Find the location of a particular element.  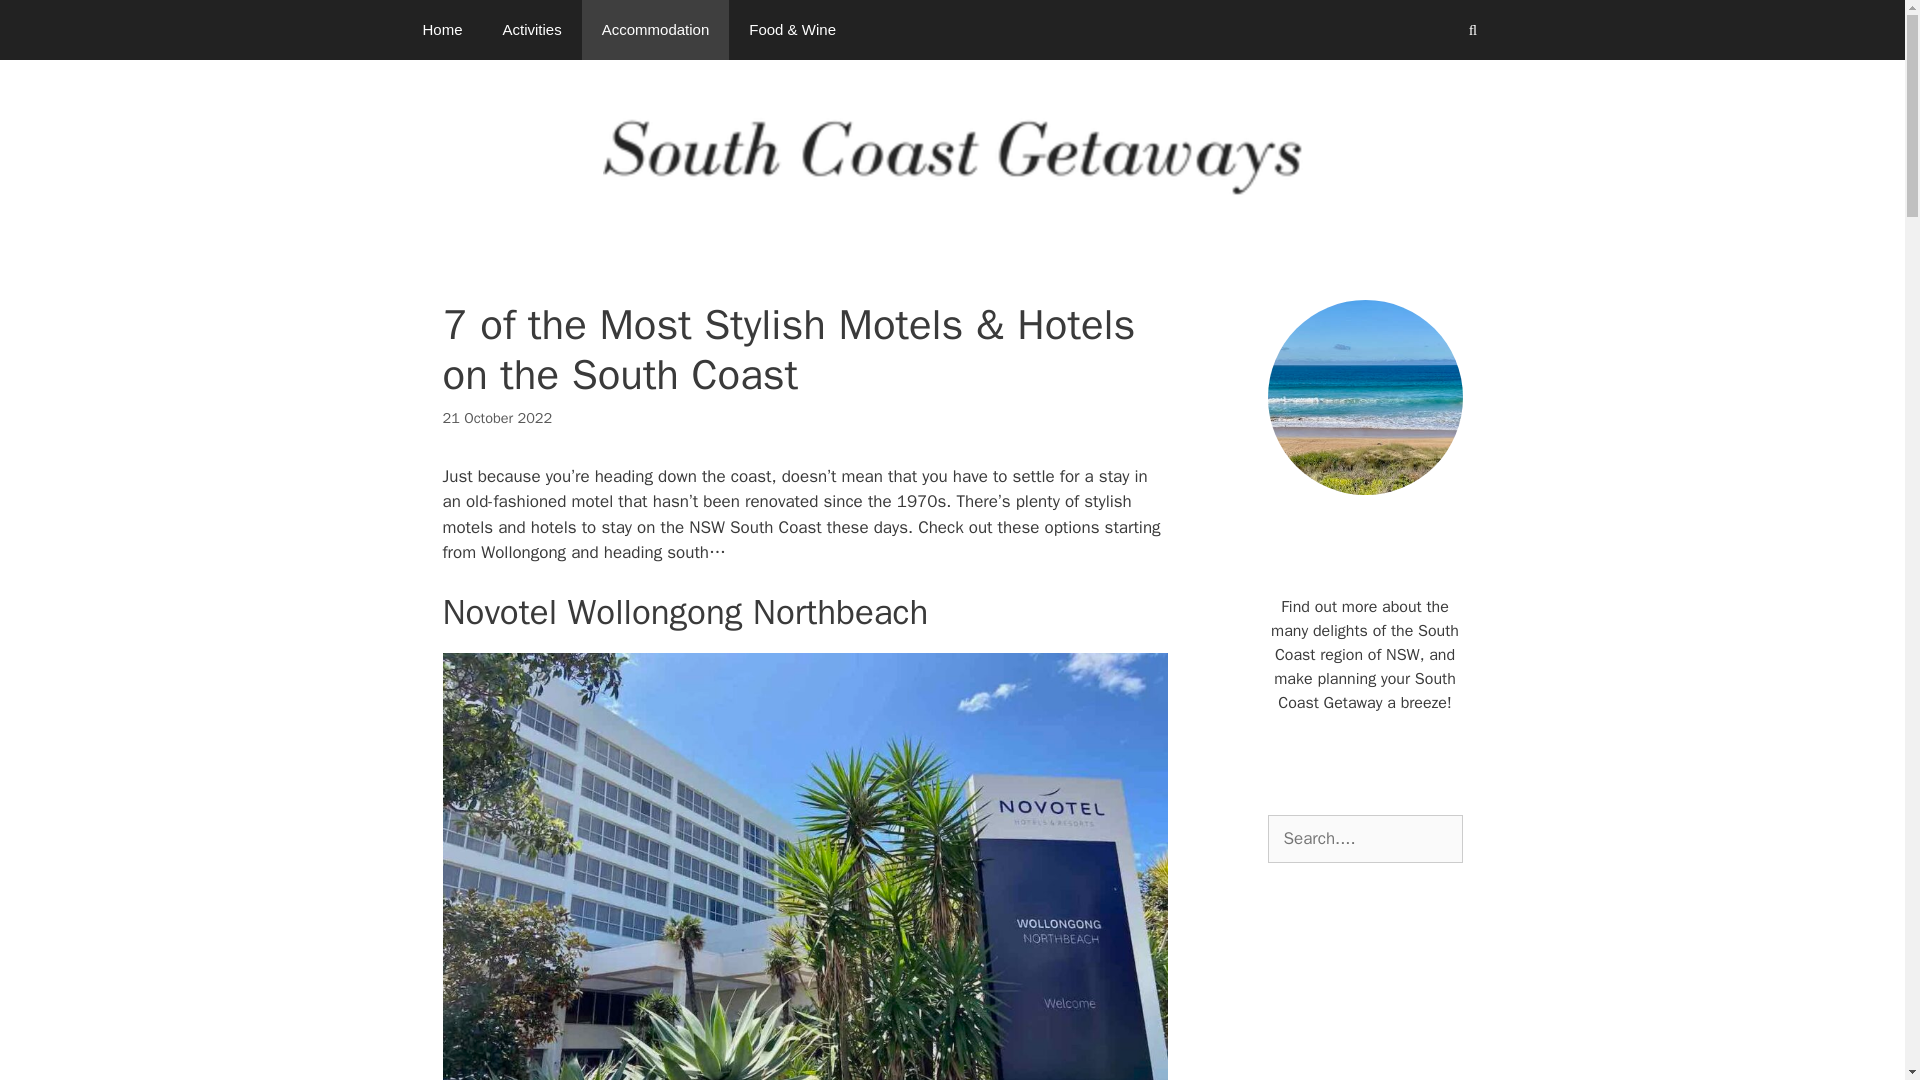

Accommodation is located at coordinates (655, 30).